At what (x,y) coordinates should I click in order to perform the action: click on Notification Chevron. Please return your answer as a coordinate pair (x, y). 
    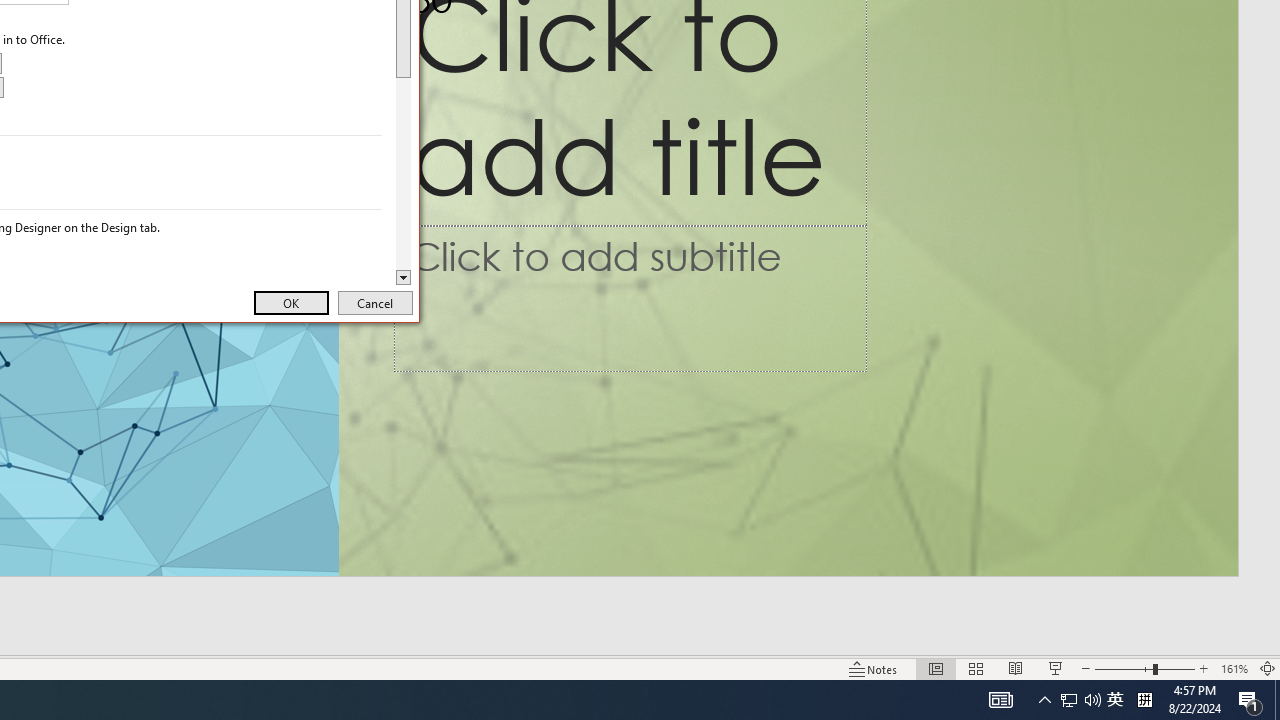
    Looking at the image, I should click on (1044, 700).